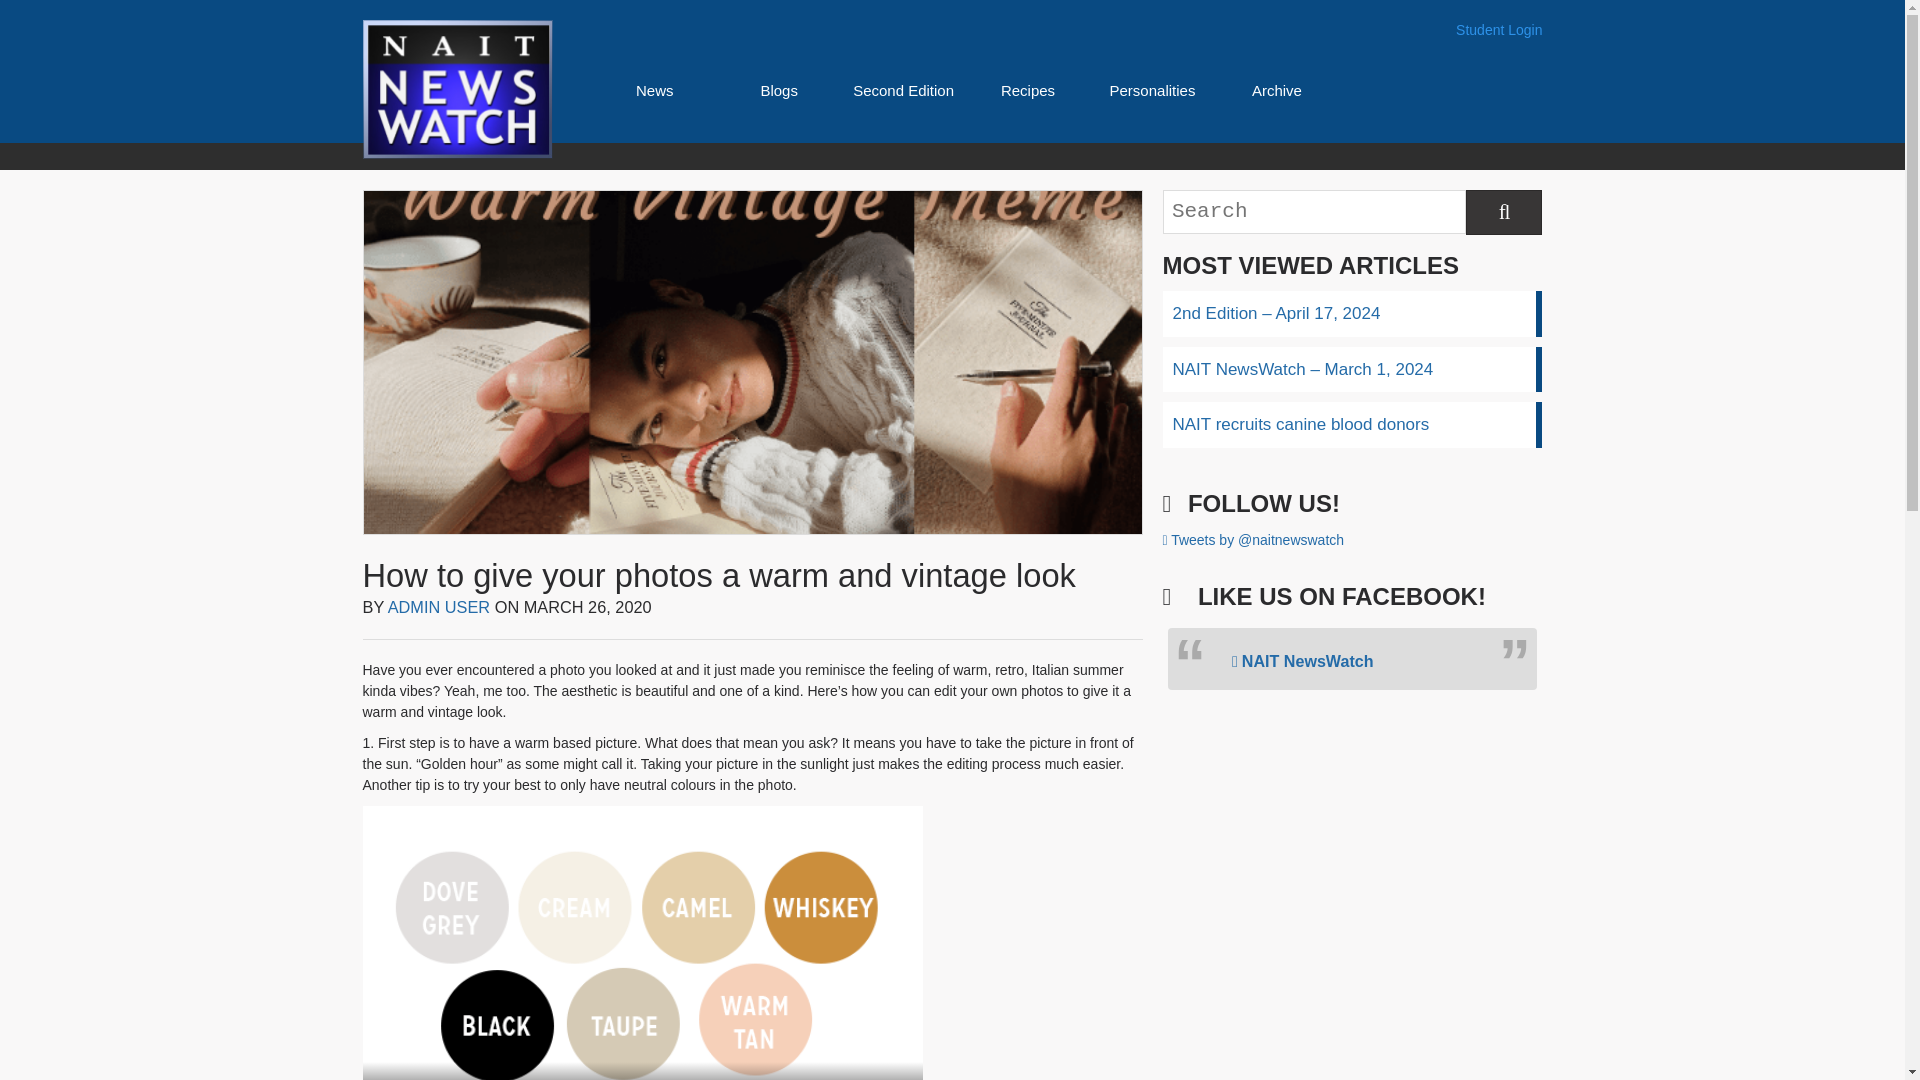 The height and width of the screenshot is (1080, 1920). I want to click on Blogs, so click(779, 90).